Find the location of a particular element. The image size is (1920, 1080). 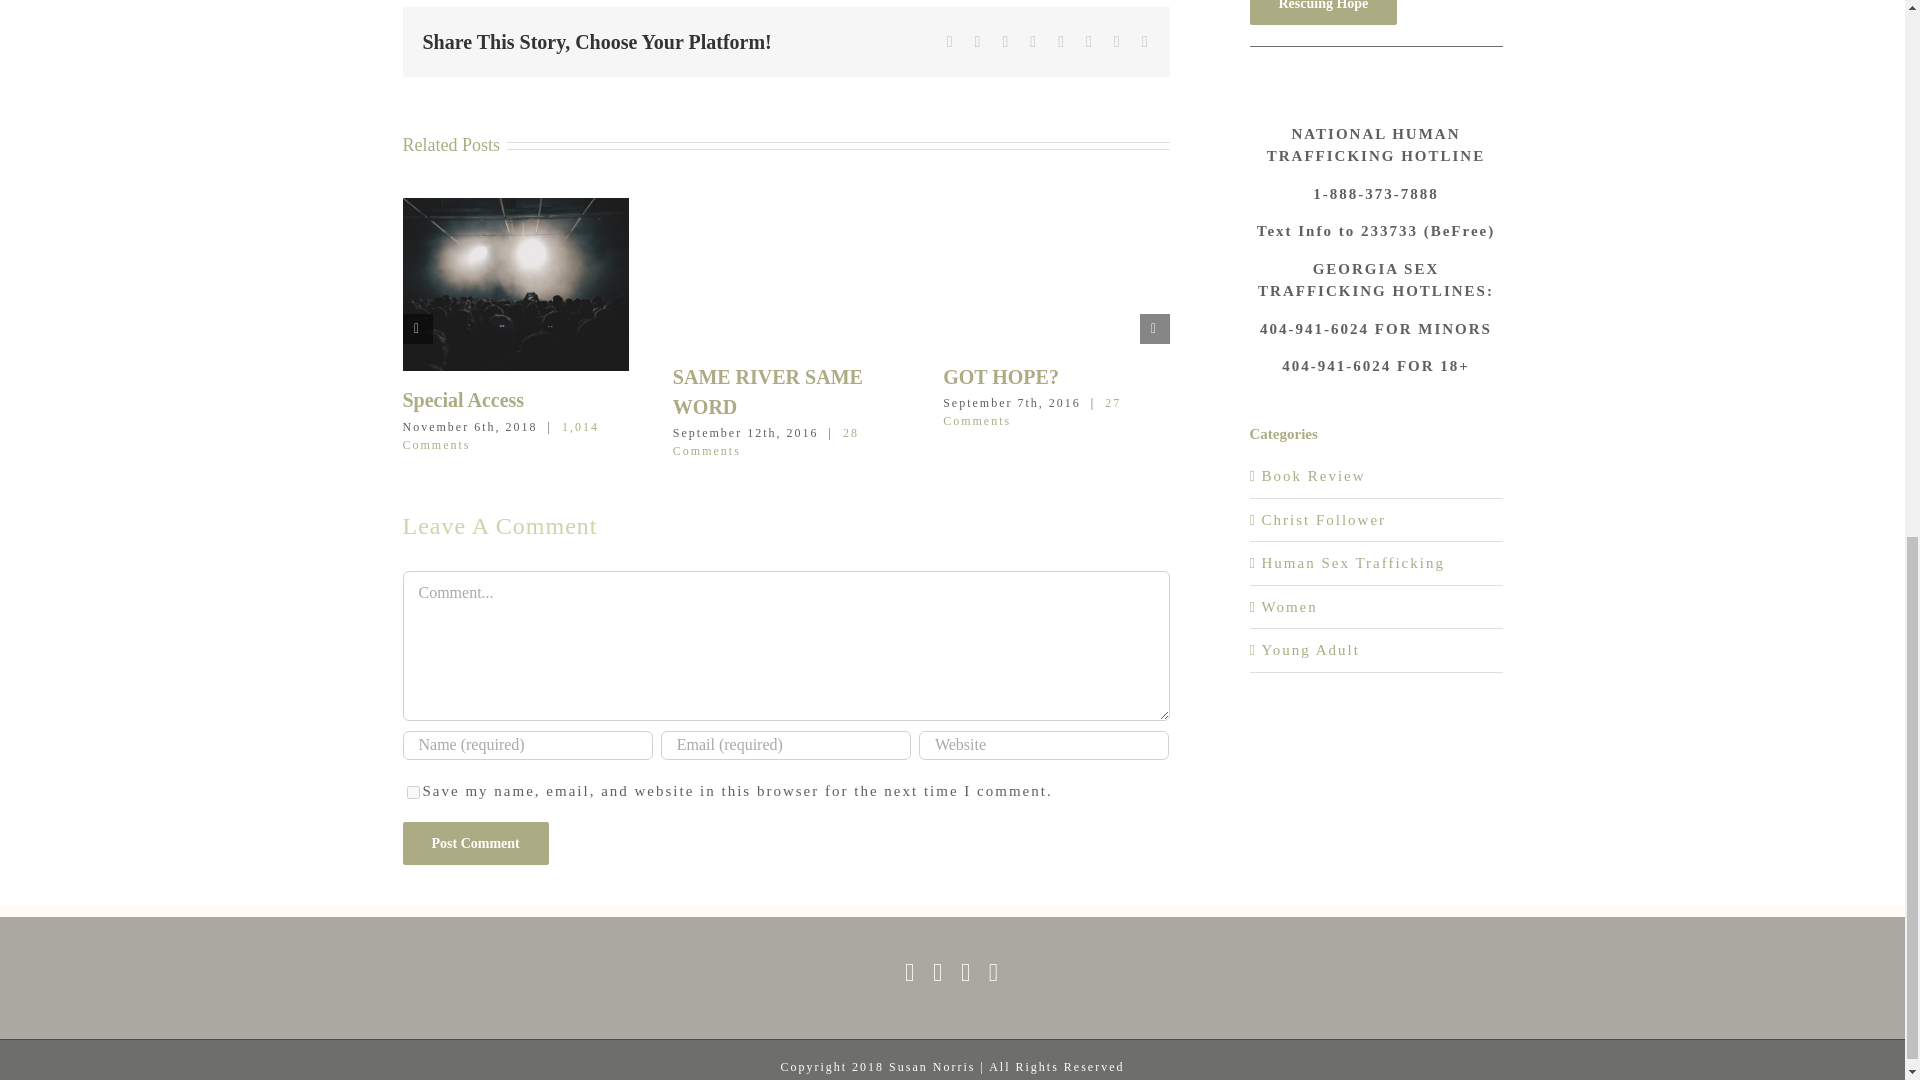

27 Comments is located at coordinates (1032, 412).